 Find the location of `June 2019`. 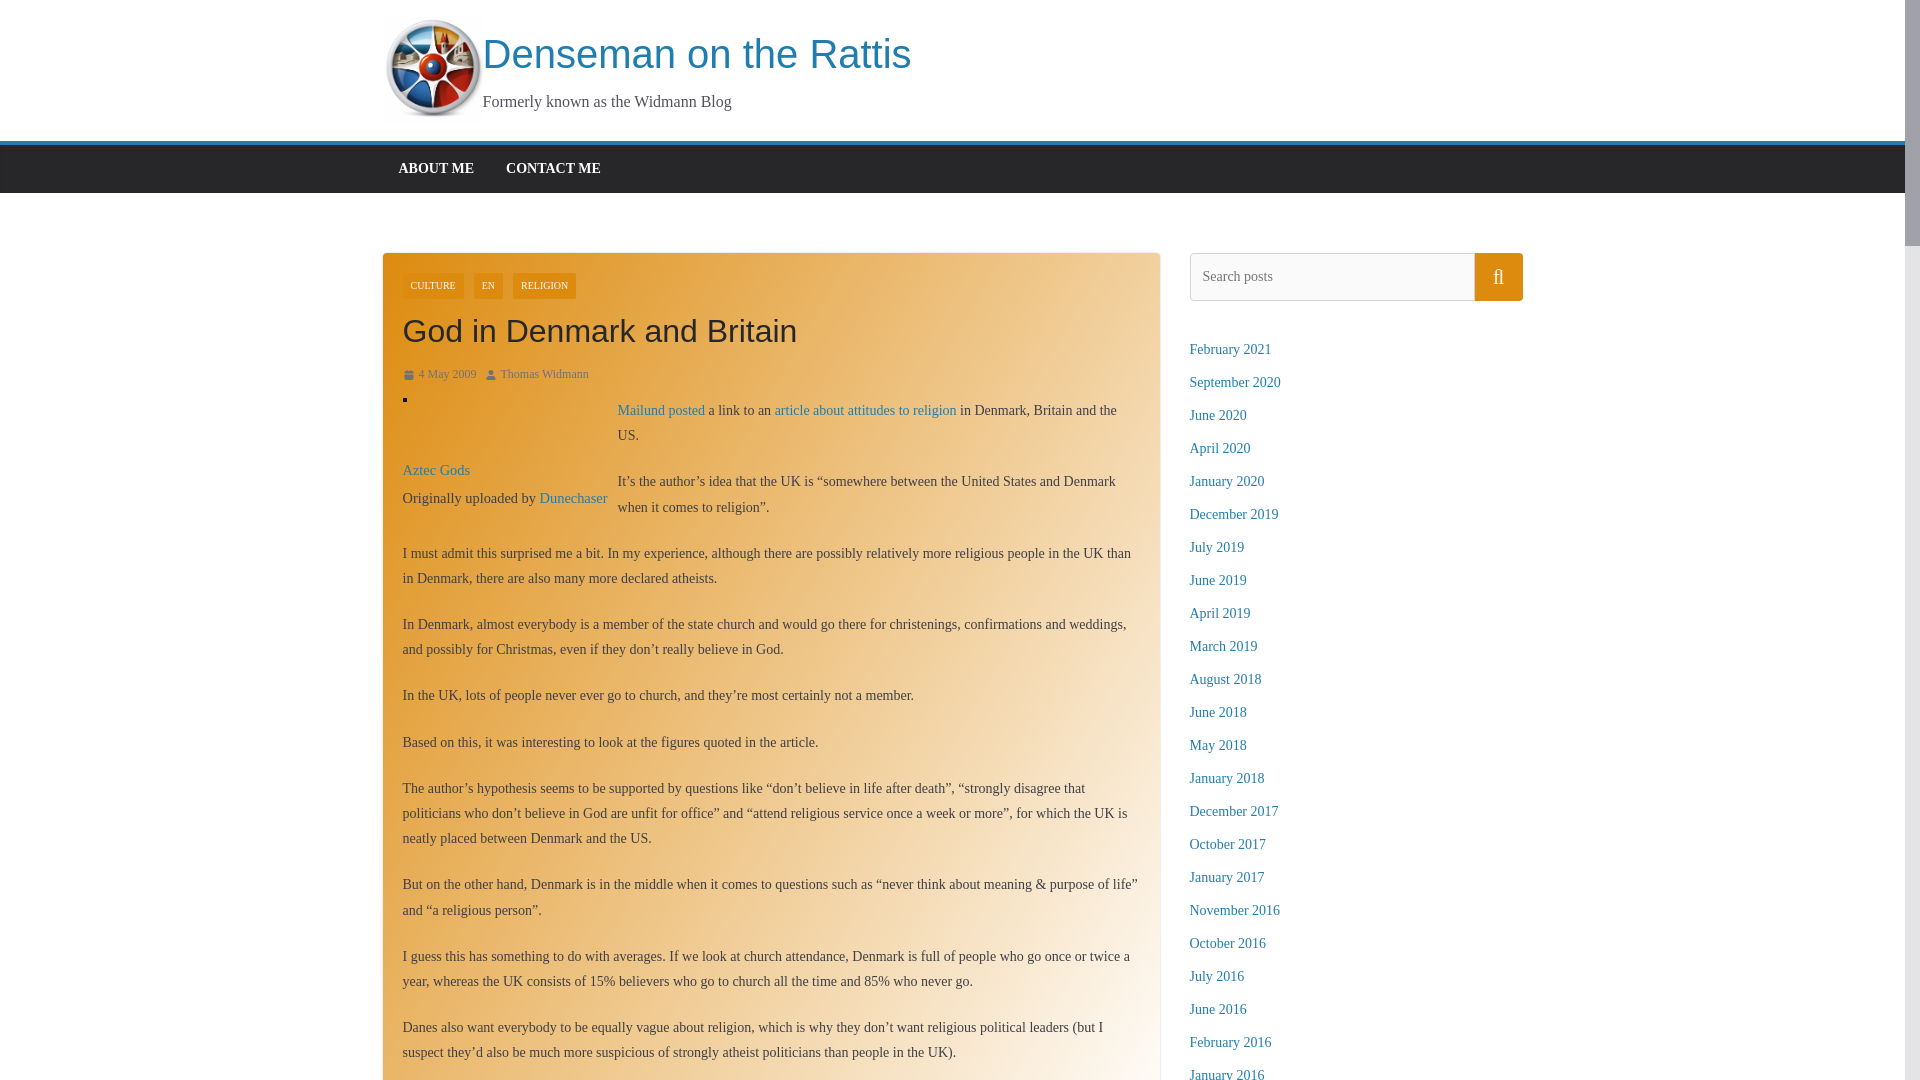

June 2019 is located at coordinates (1218, 580).